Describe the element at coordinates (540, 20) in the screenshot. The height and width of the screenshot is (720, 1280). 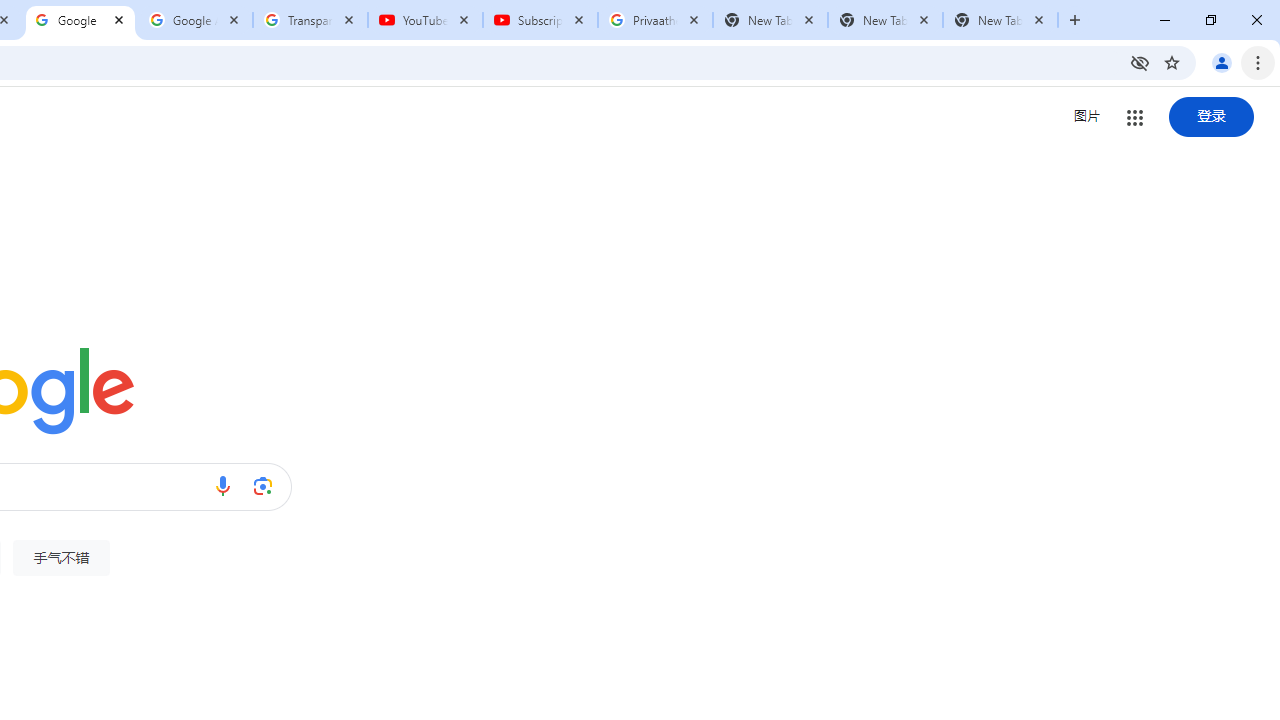
I see `Subscriptions - YouTube` at that location.